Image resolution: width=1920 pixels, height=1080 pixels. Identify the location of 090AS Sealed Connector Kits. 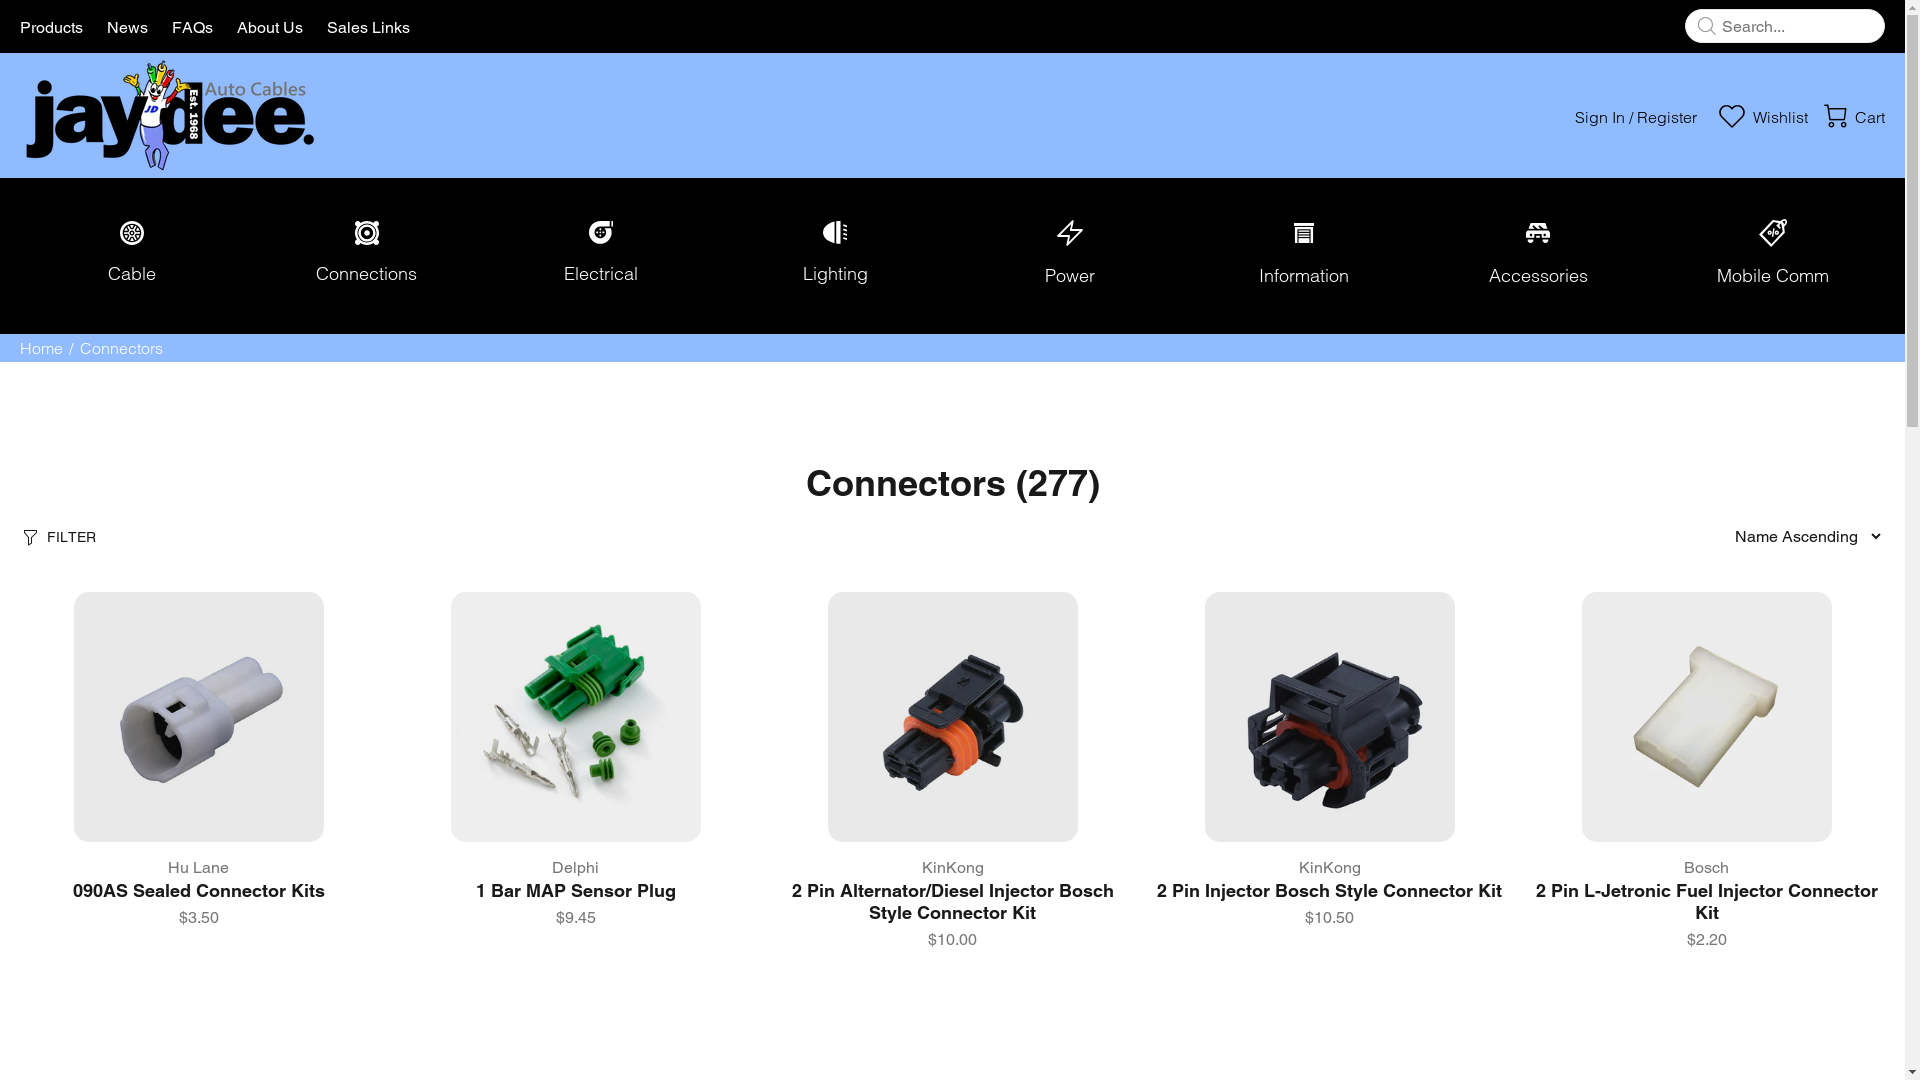
(198, 890).